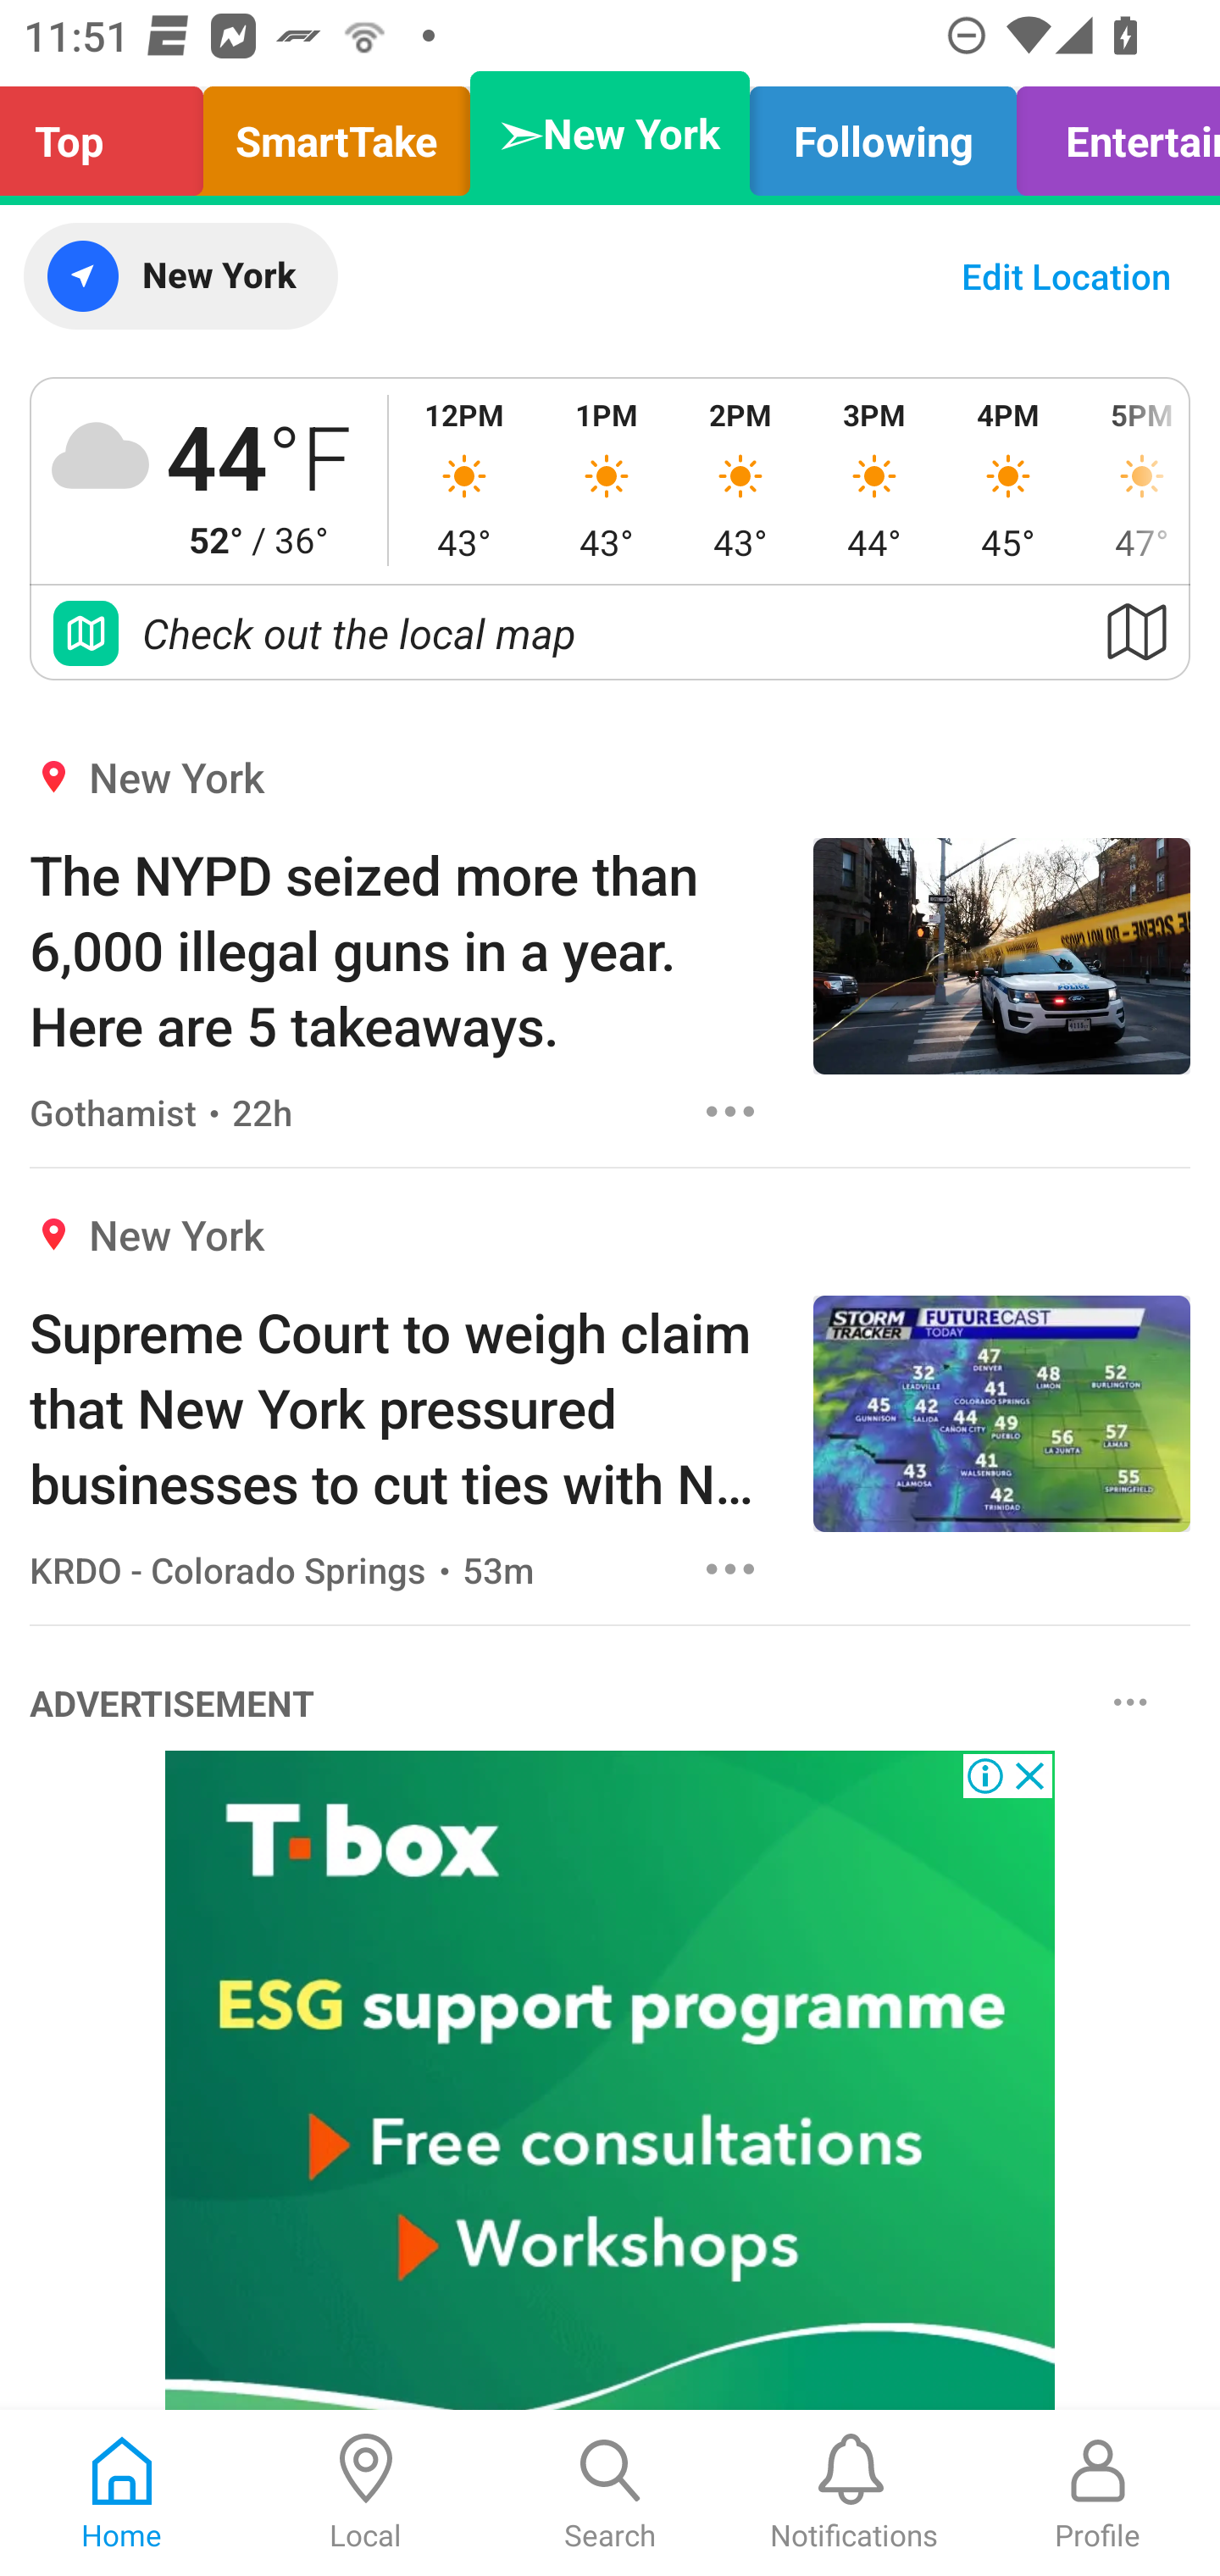  I want to click on Options, so click(1130, 1701).